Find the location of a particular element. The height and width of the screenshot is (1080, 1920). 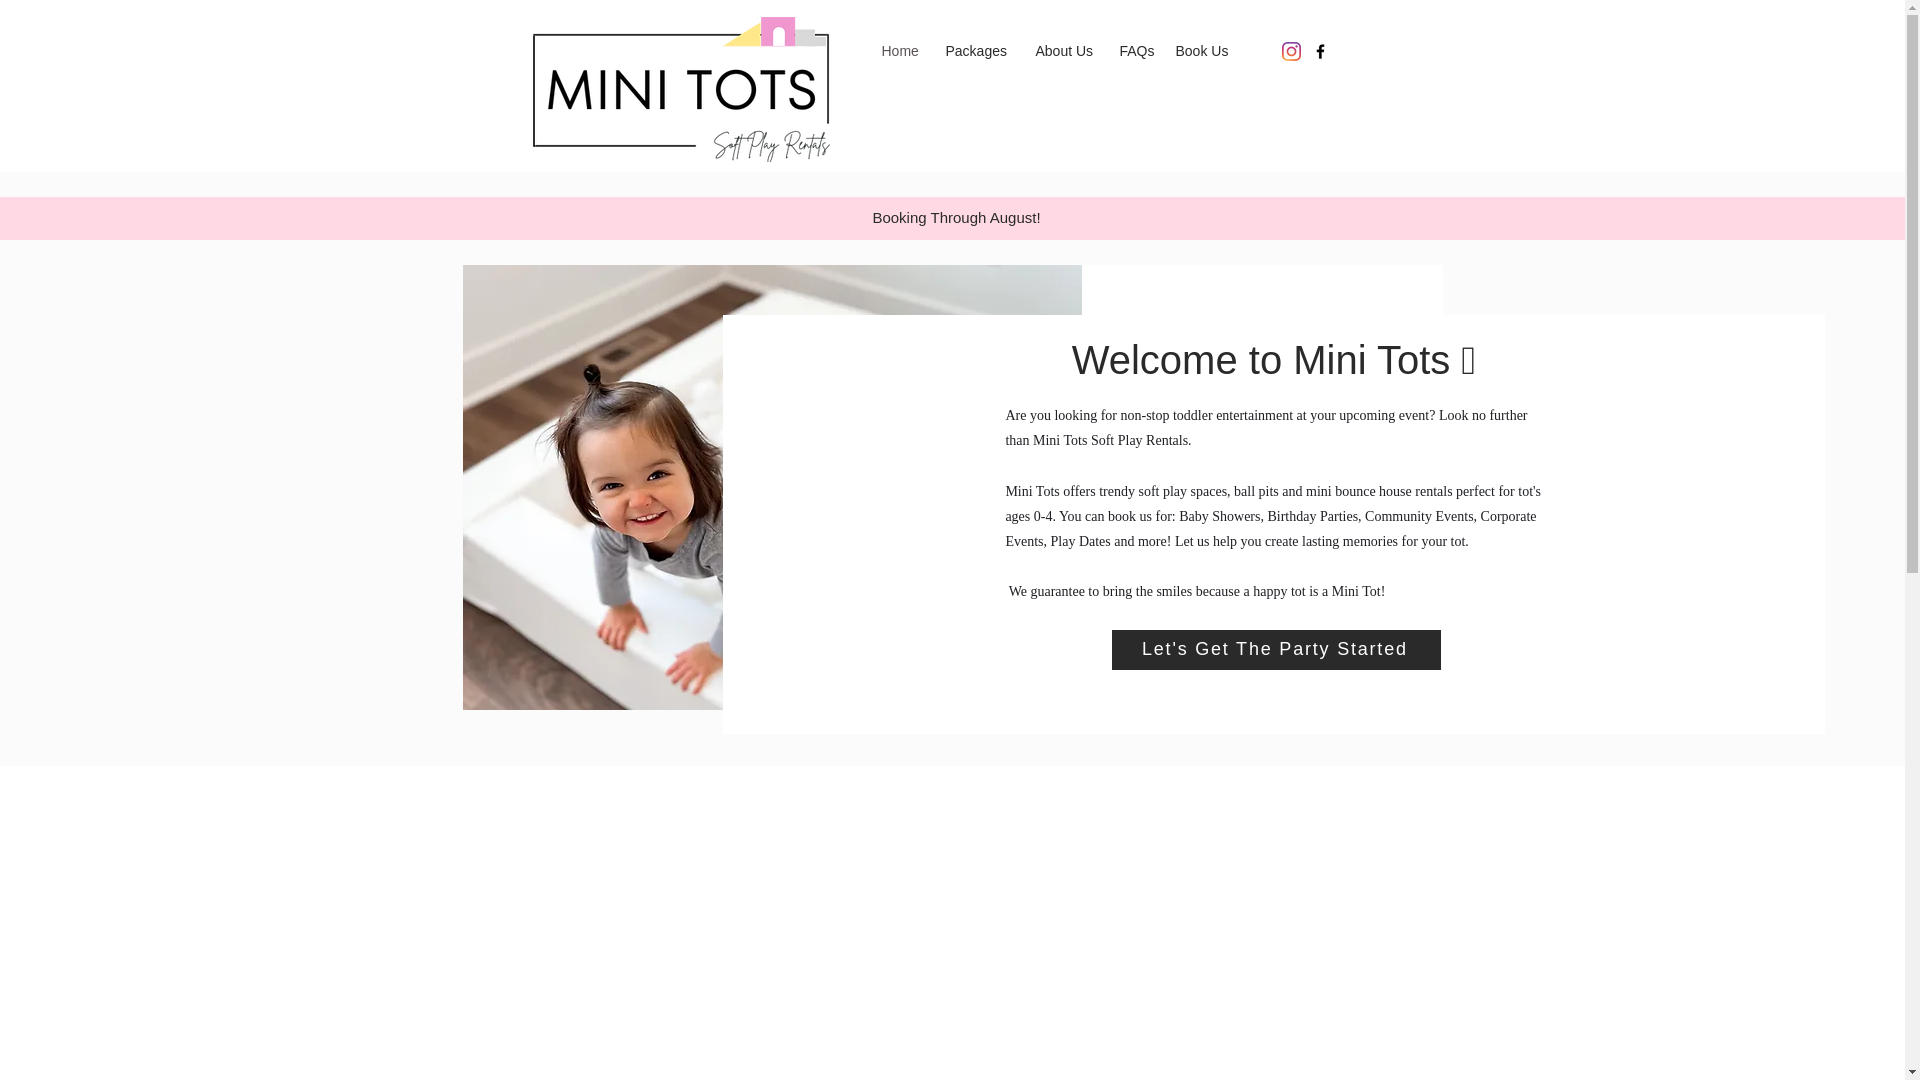

Packages is located at coordinates (980, 52).